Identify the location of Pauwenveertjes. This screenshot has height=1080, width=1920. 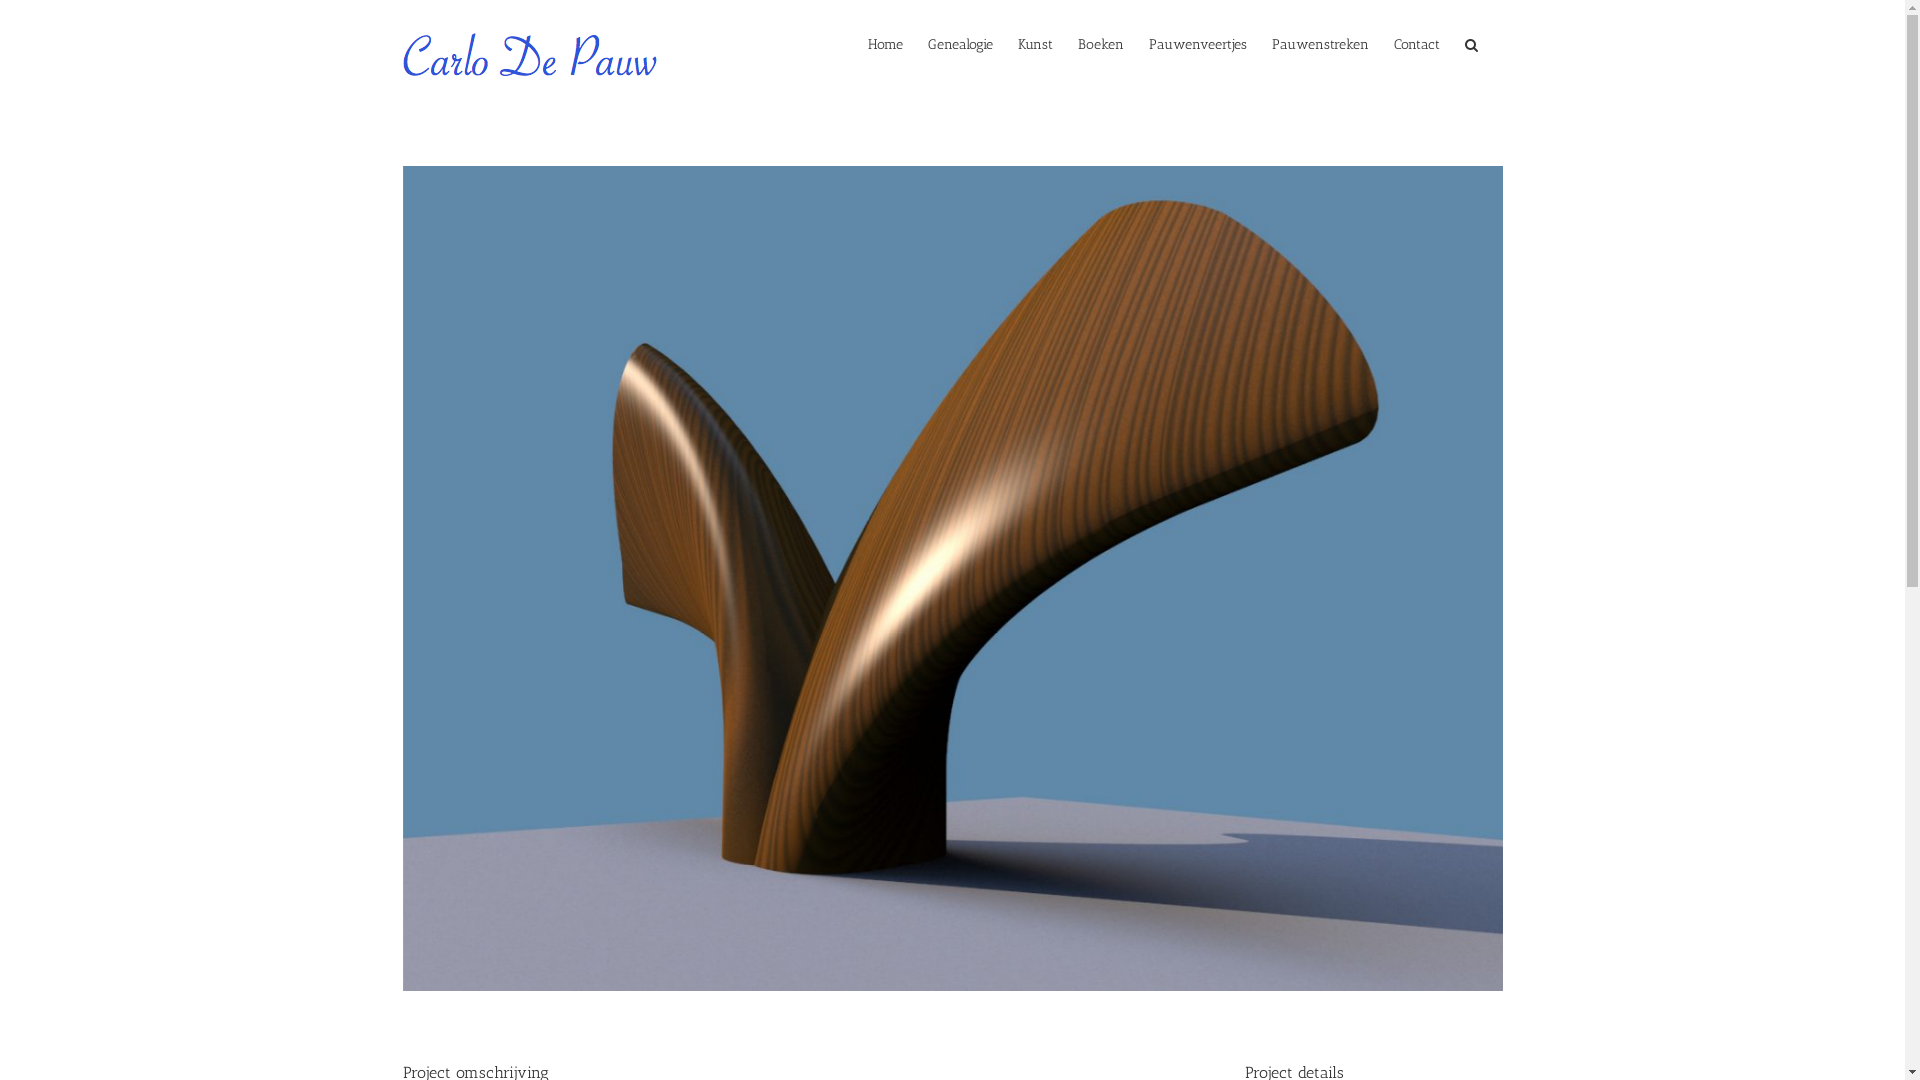
(1197, 43).